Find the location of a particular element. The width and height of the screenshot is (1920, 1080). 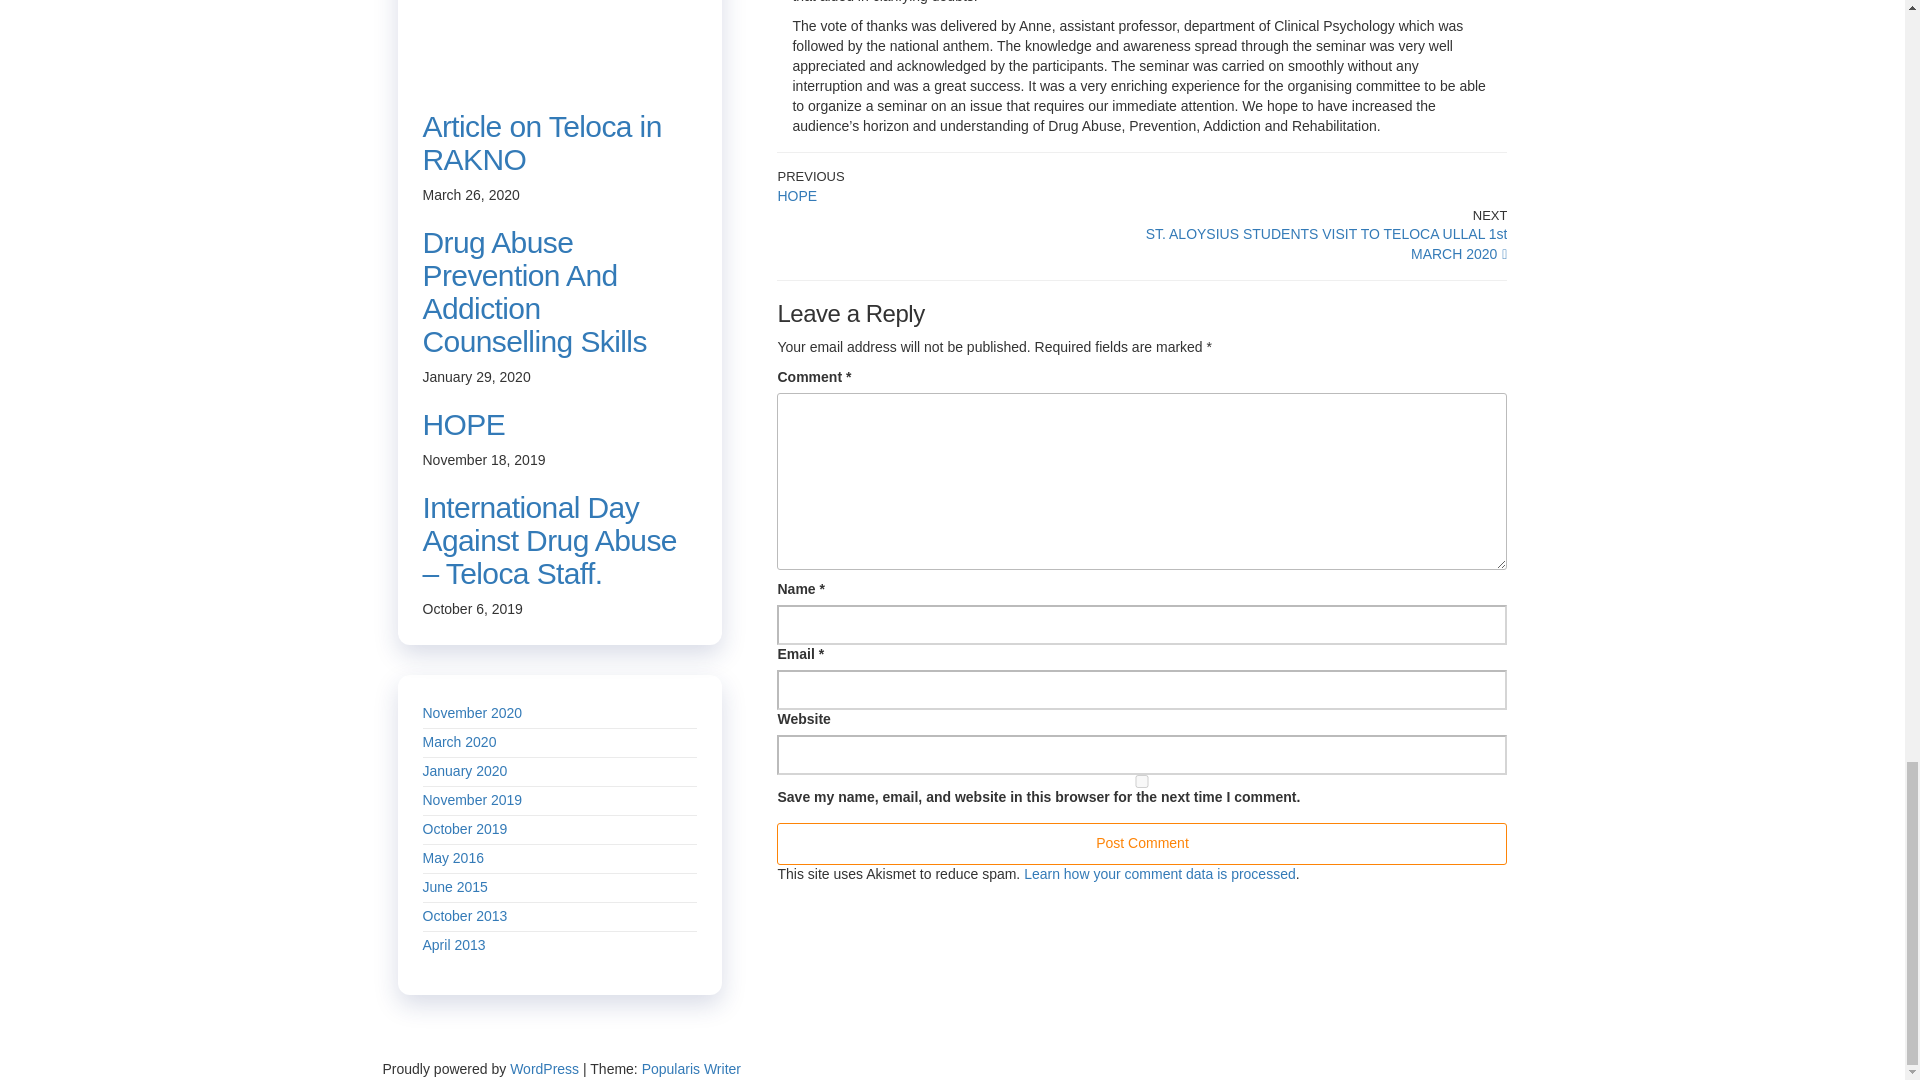

Learn how your comment data is processed is located at coordinates (1142, 844).